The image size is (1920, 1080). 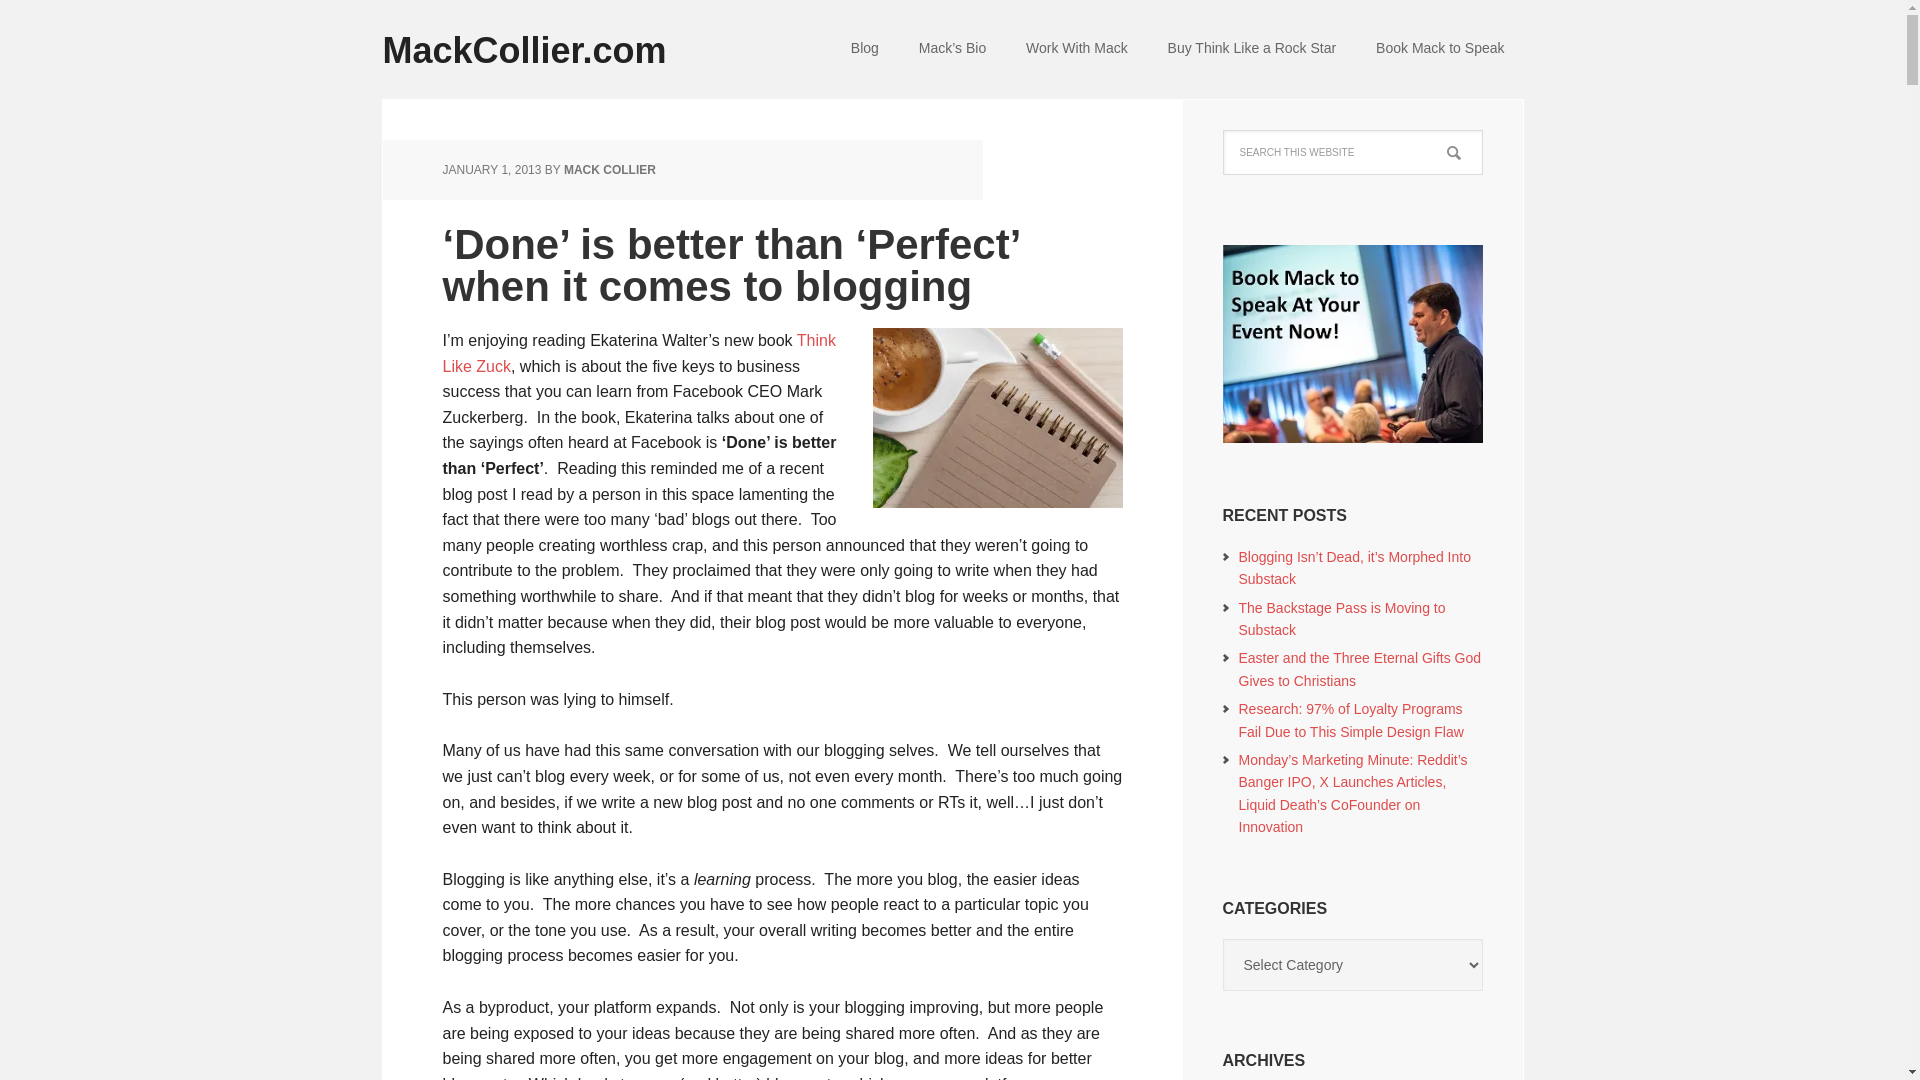 I want to click on Think Like Zuck, so click(x=638, y=352).